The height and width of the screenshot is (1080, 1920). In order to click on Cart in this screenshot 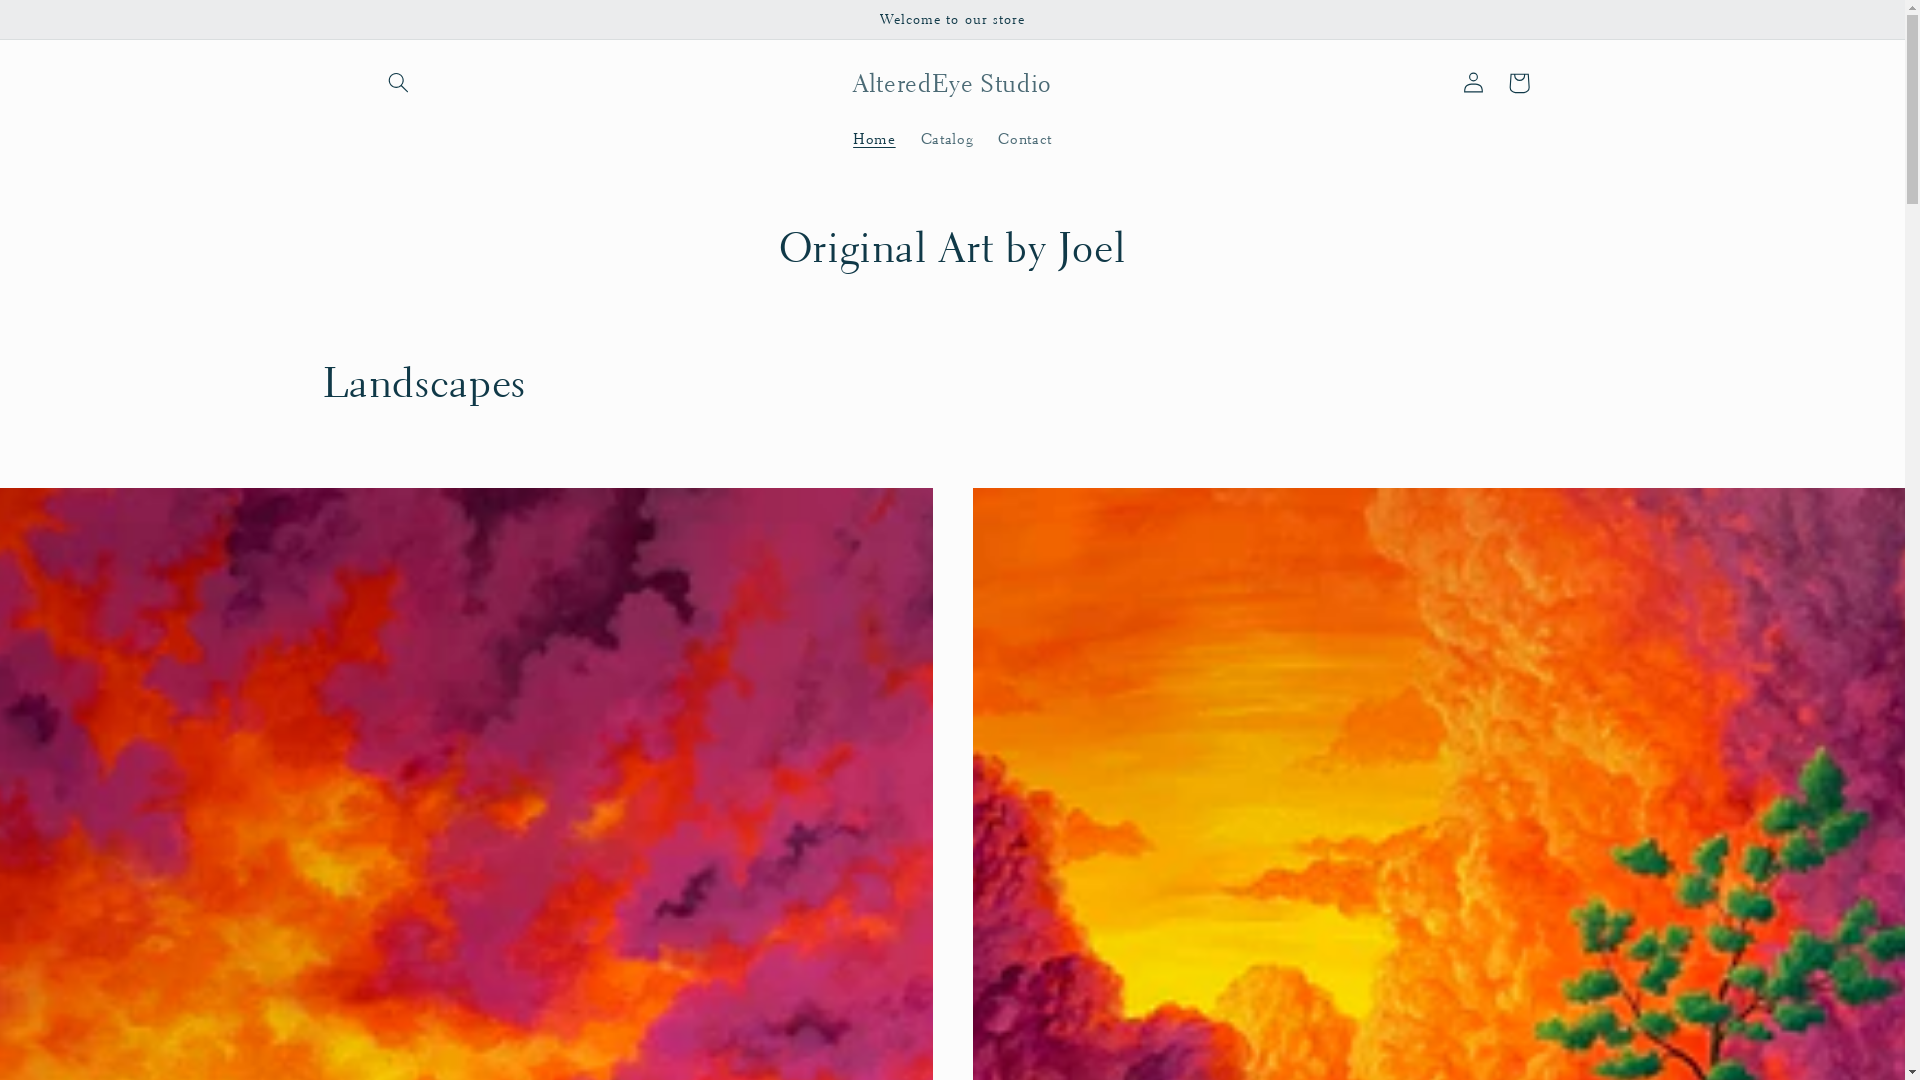, I will do `click(1519, 83)`.